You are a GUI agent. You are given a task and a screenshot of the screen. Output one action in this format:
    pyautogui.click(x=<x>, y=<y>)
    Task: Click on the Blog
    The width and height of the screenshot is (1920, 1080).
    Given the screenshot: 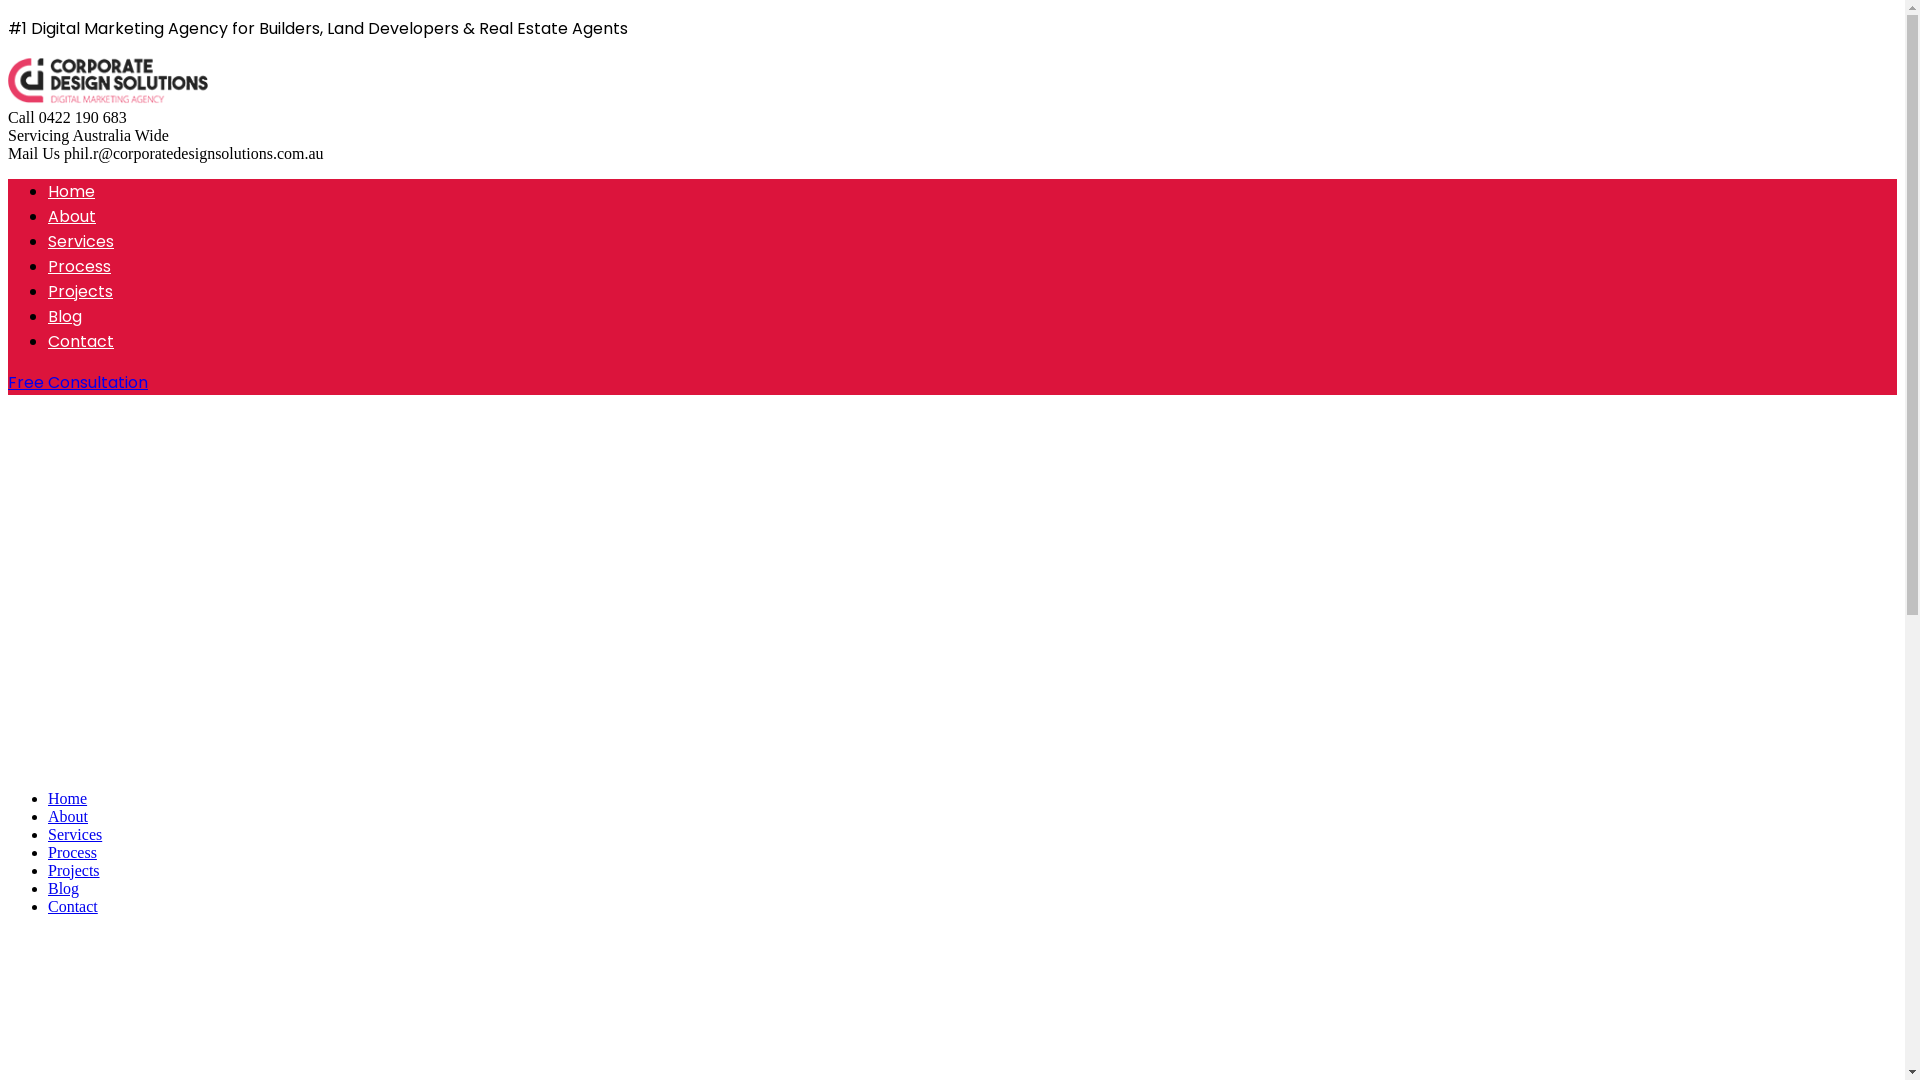 What is the action you would take?
    pyautogui.click(x=65, y=316)
    